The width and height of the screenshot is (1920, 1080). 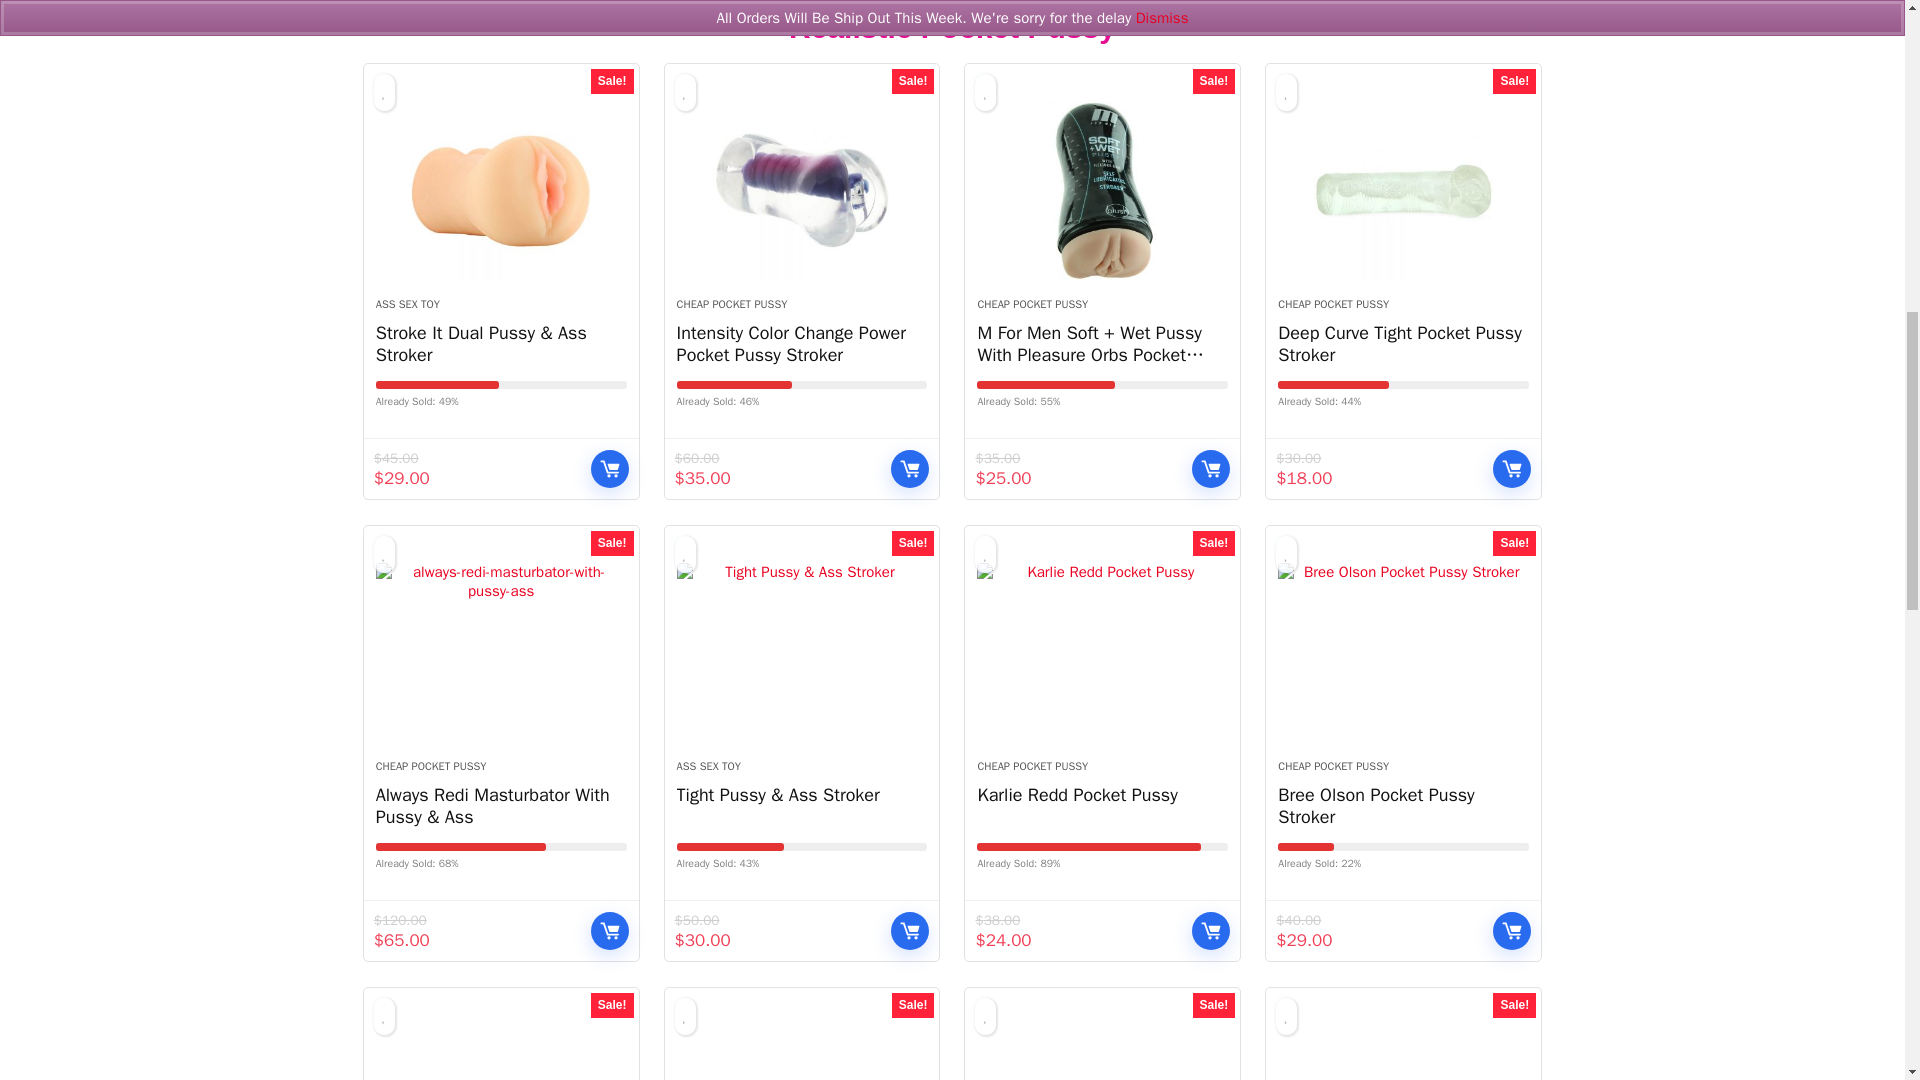 What do you see at coordinates (1102, 1052) in the screenshot?
I see `PDX Plus Perfect Pocket Pussy Pleasure Stroker` at bounding box center [1102, 1052].